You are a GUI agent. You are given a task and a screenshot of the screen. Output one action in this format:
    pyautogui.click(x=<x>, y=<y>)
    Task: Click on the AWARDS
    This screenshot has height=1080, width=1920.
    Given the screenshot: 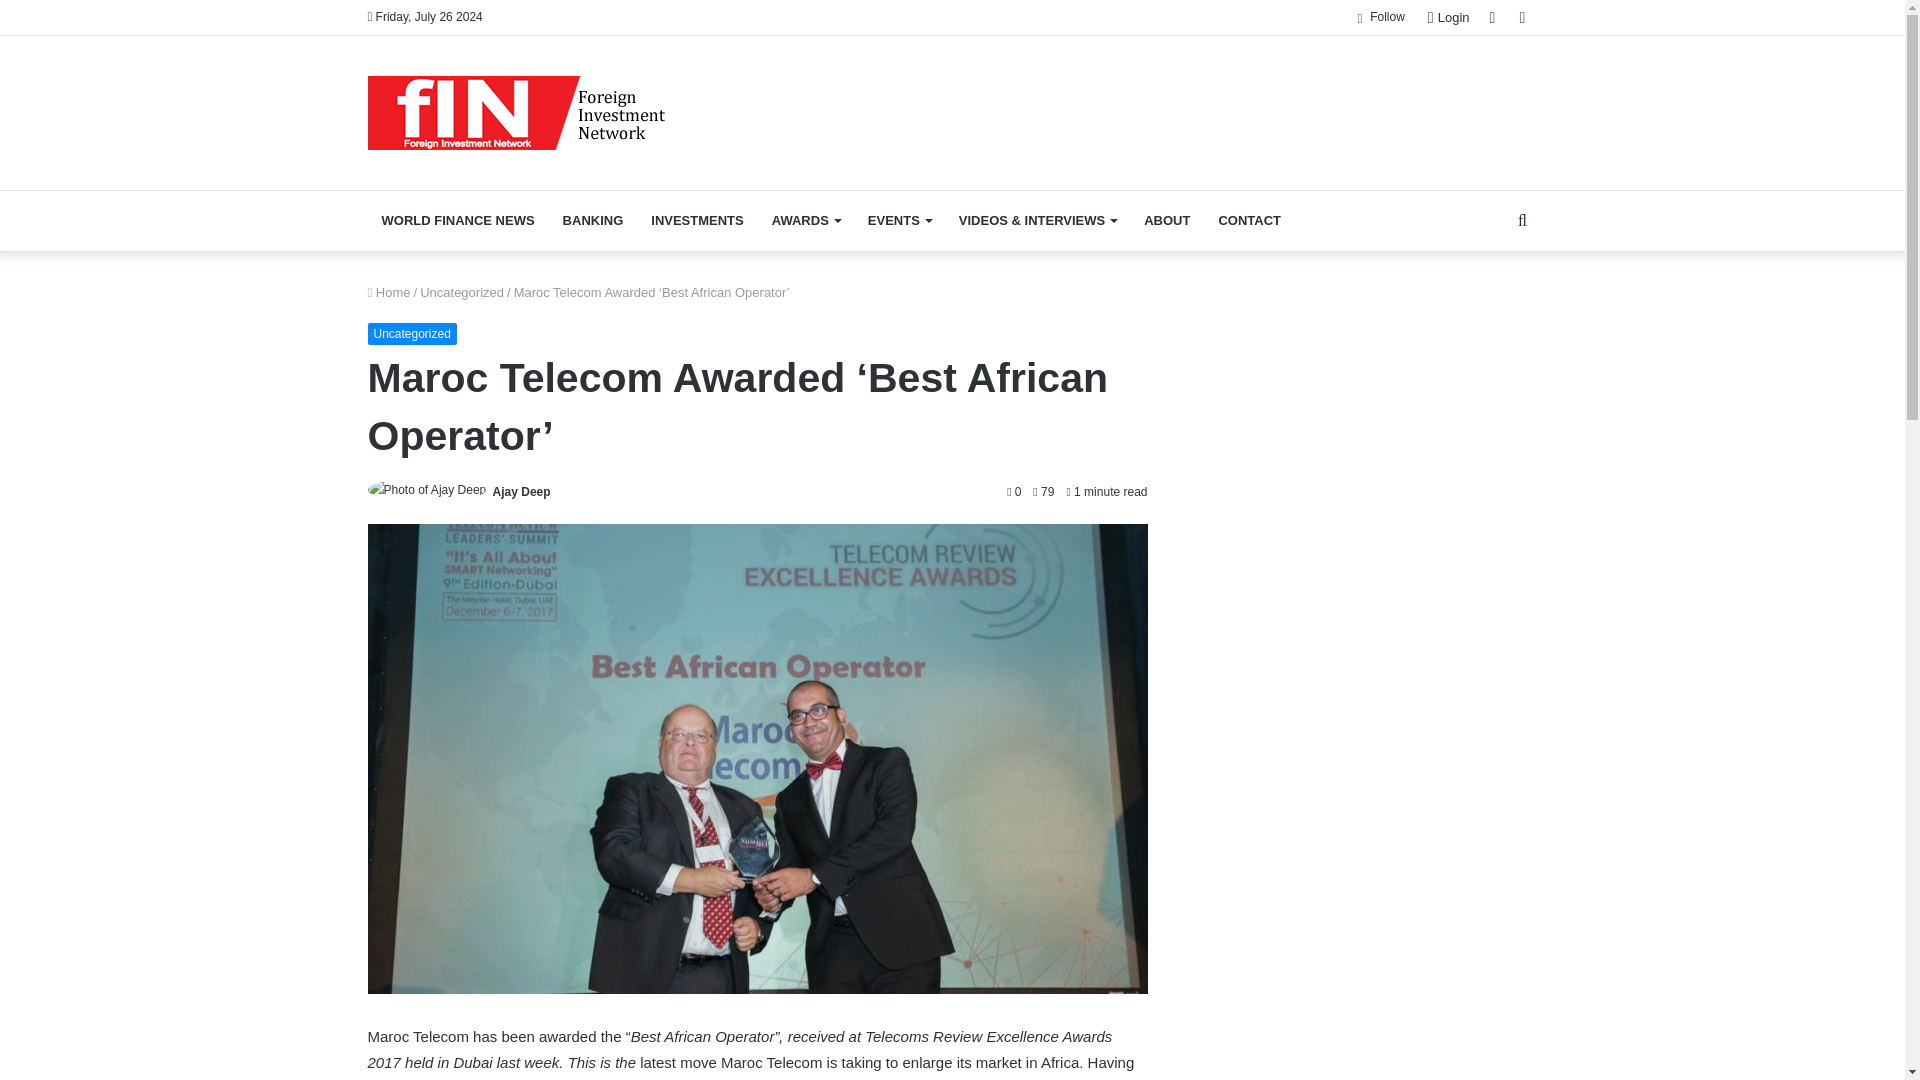 What is the action you would take?
    pyautogui.click(x=806, y=220)
    